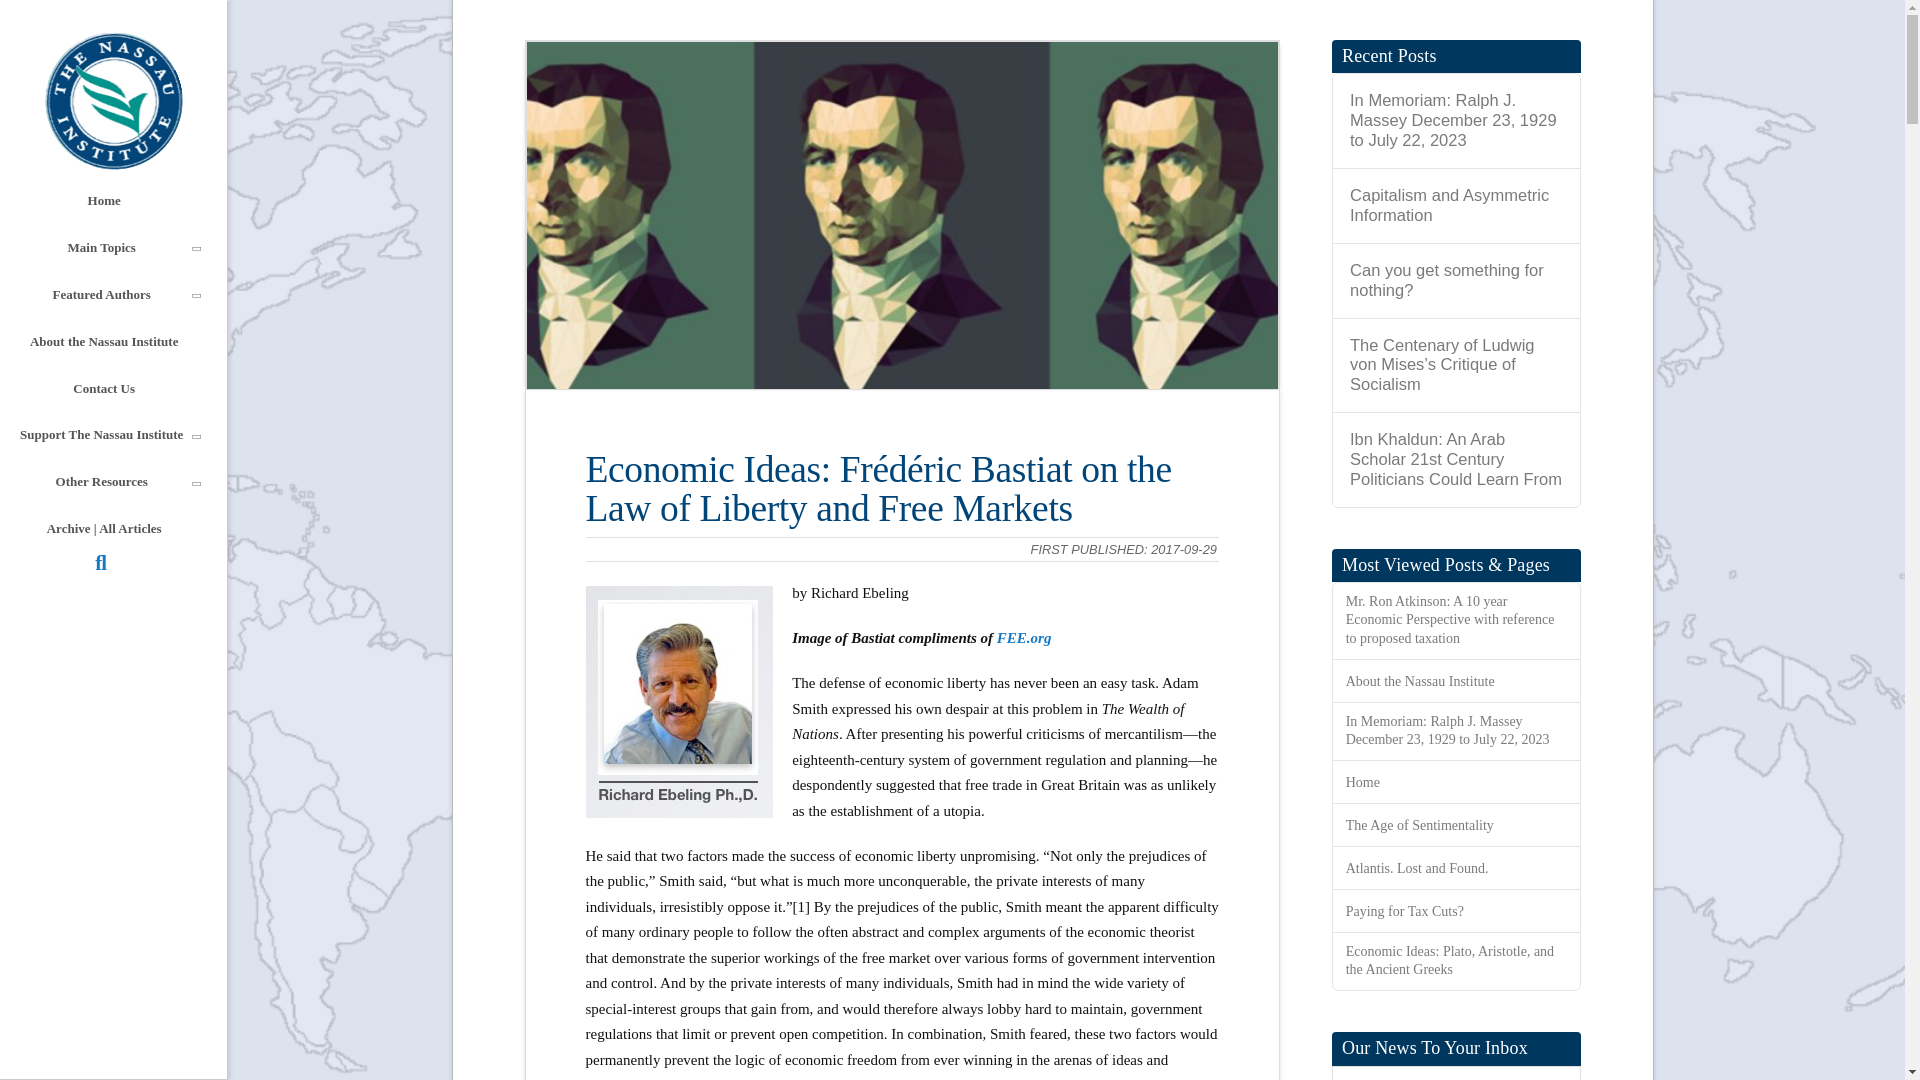  I want to click on About the Nassau Institute, so click(104, 342).